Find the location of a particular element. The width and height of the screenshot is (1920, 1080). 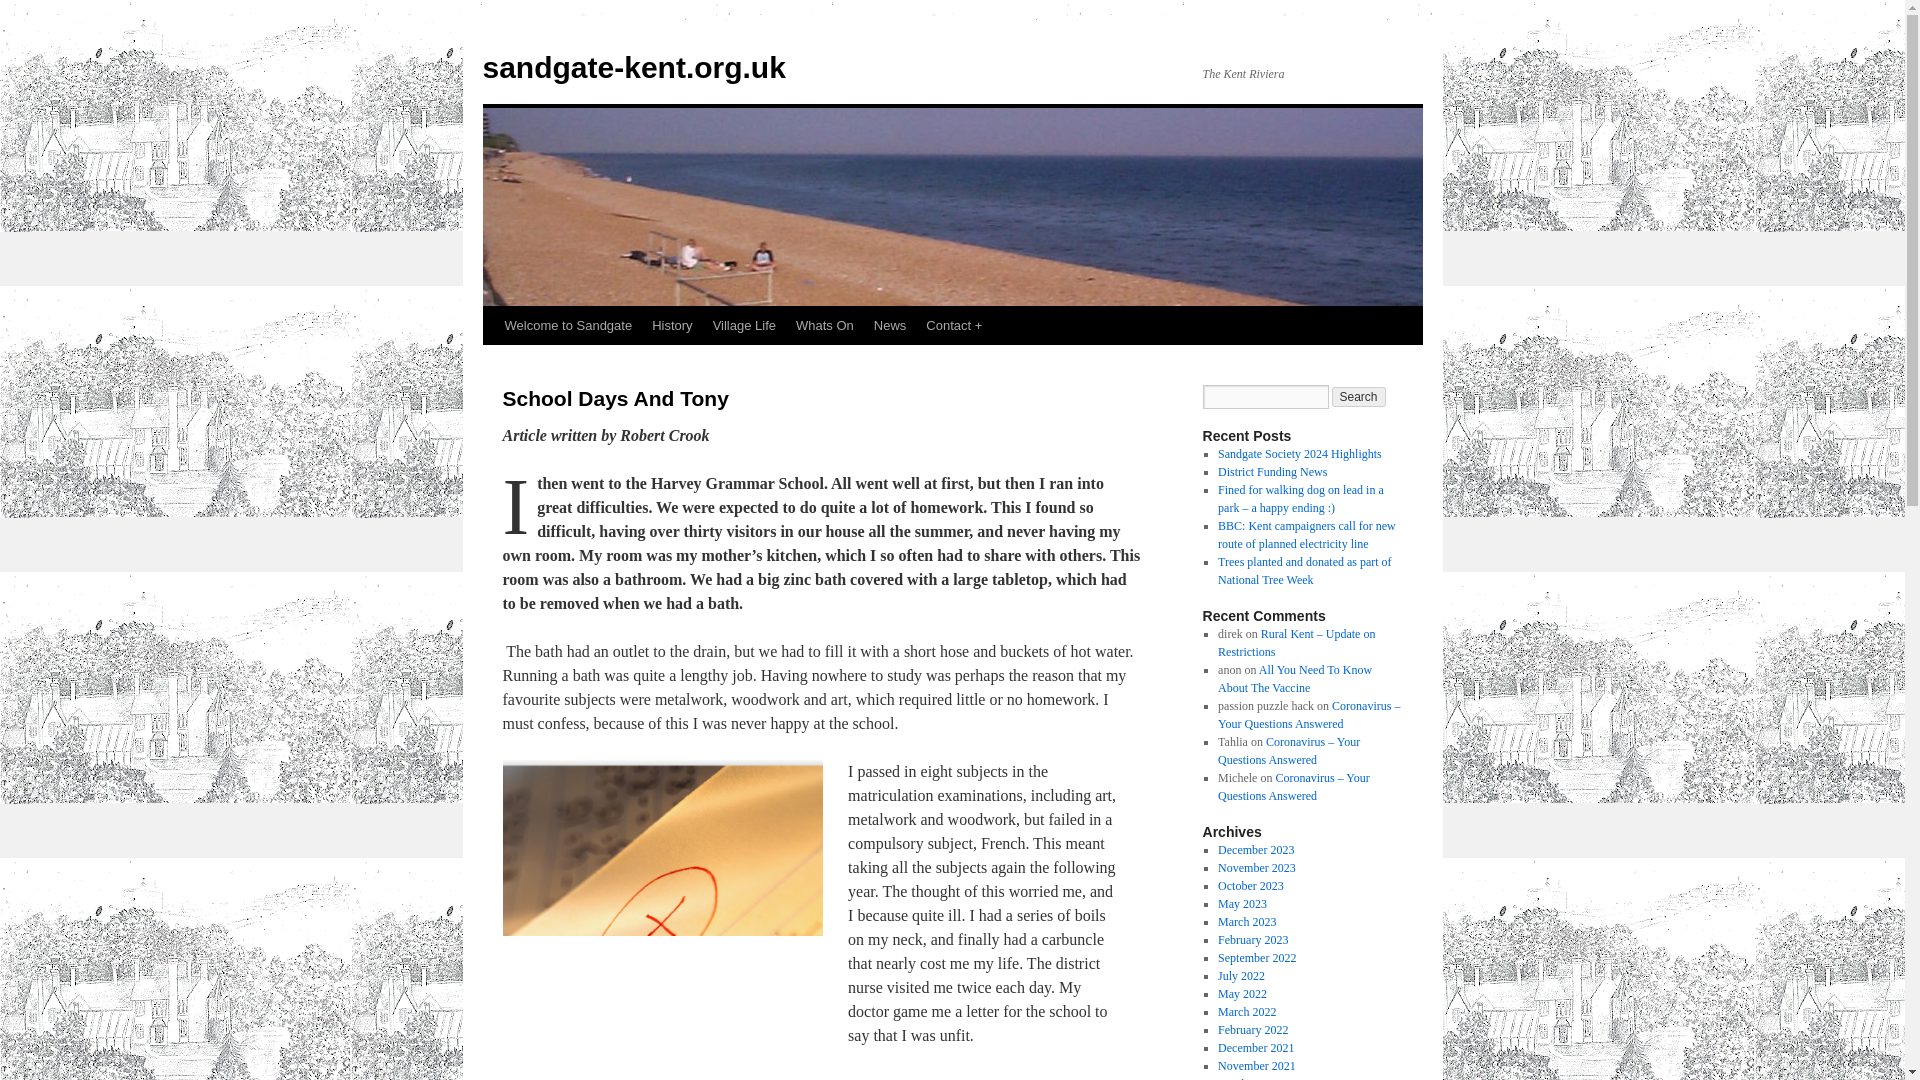

News is located at coordinates (890, 325).